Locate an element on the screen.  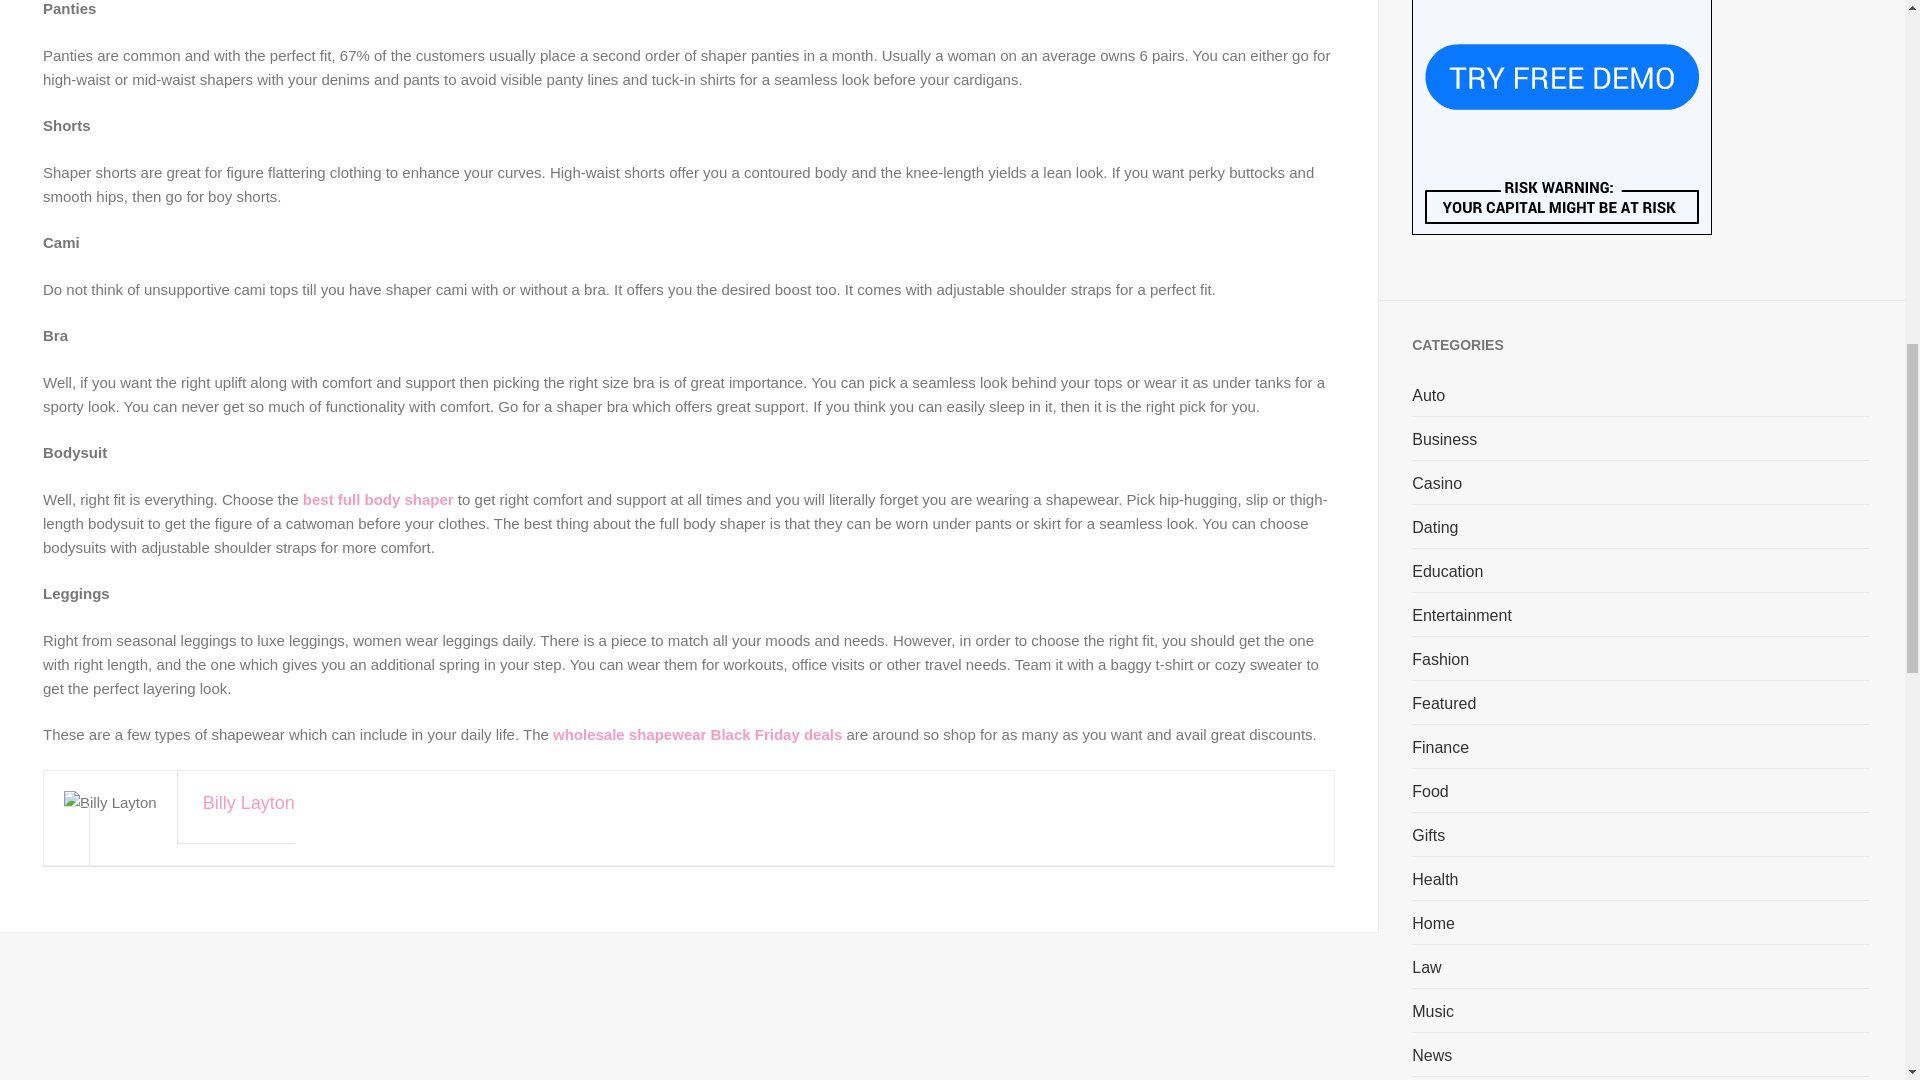
Business is located at coordinates (1444, 438).